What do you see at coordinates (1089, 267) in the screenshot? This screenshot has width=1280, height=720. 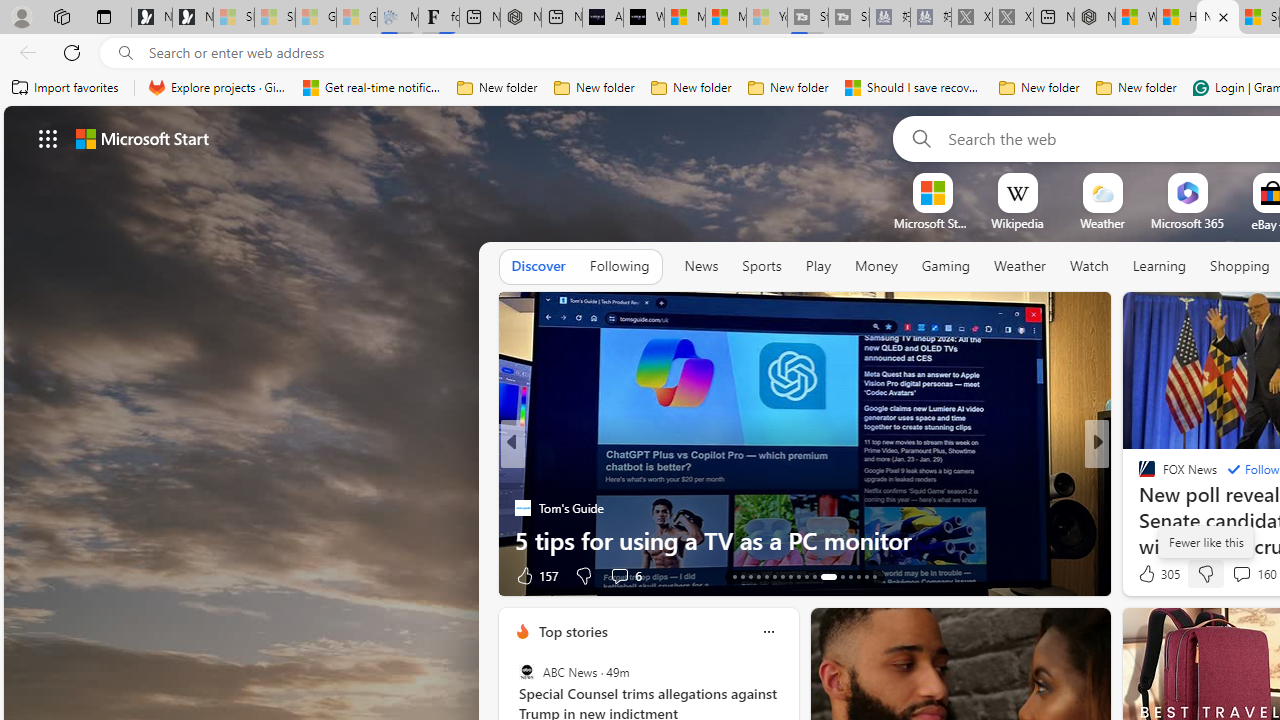 I see `Watch` at bounding box center [1089, 267].